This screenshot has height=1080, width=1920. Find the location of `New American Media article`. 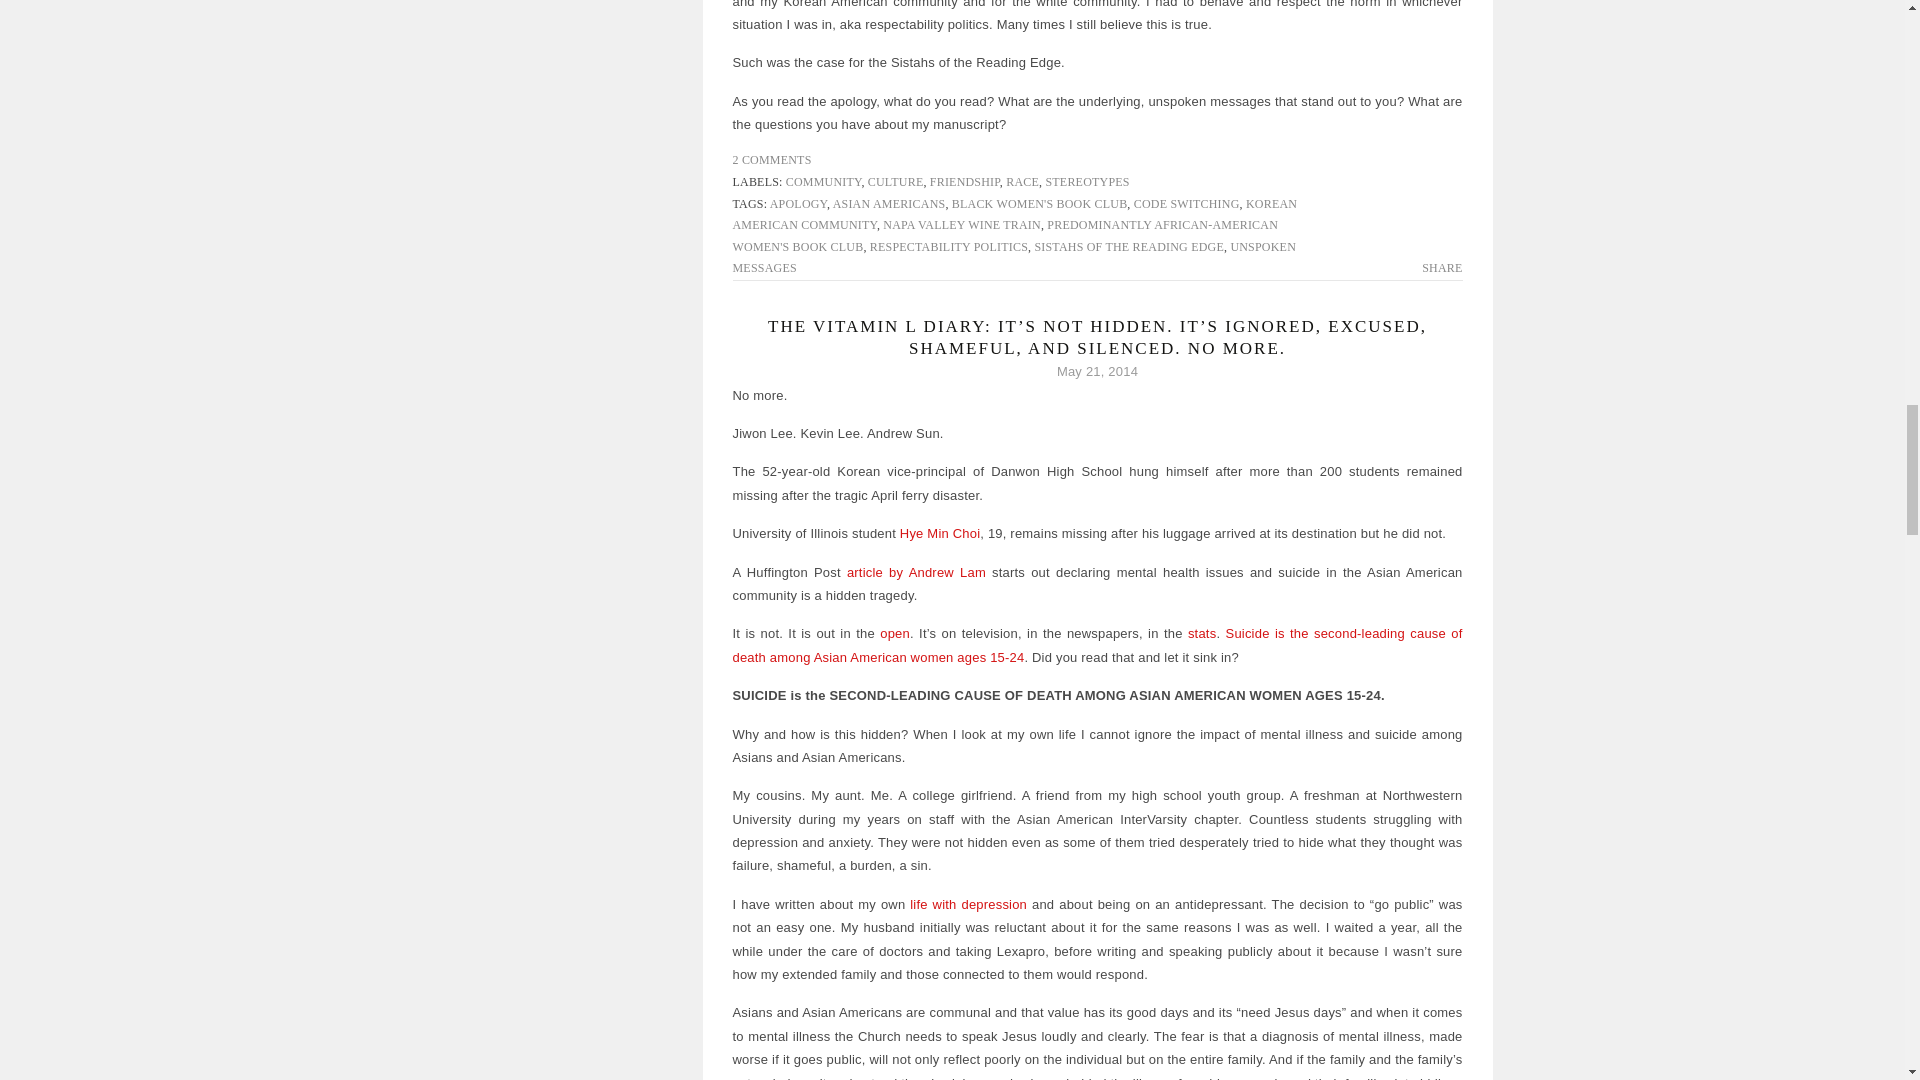

New American Media article is located at coordinates (894, 634).